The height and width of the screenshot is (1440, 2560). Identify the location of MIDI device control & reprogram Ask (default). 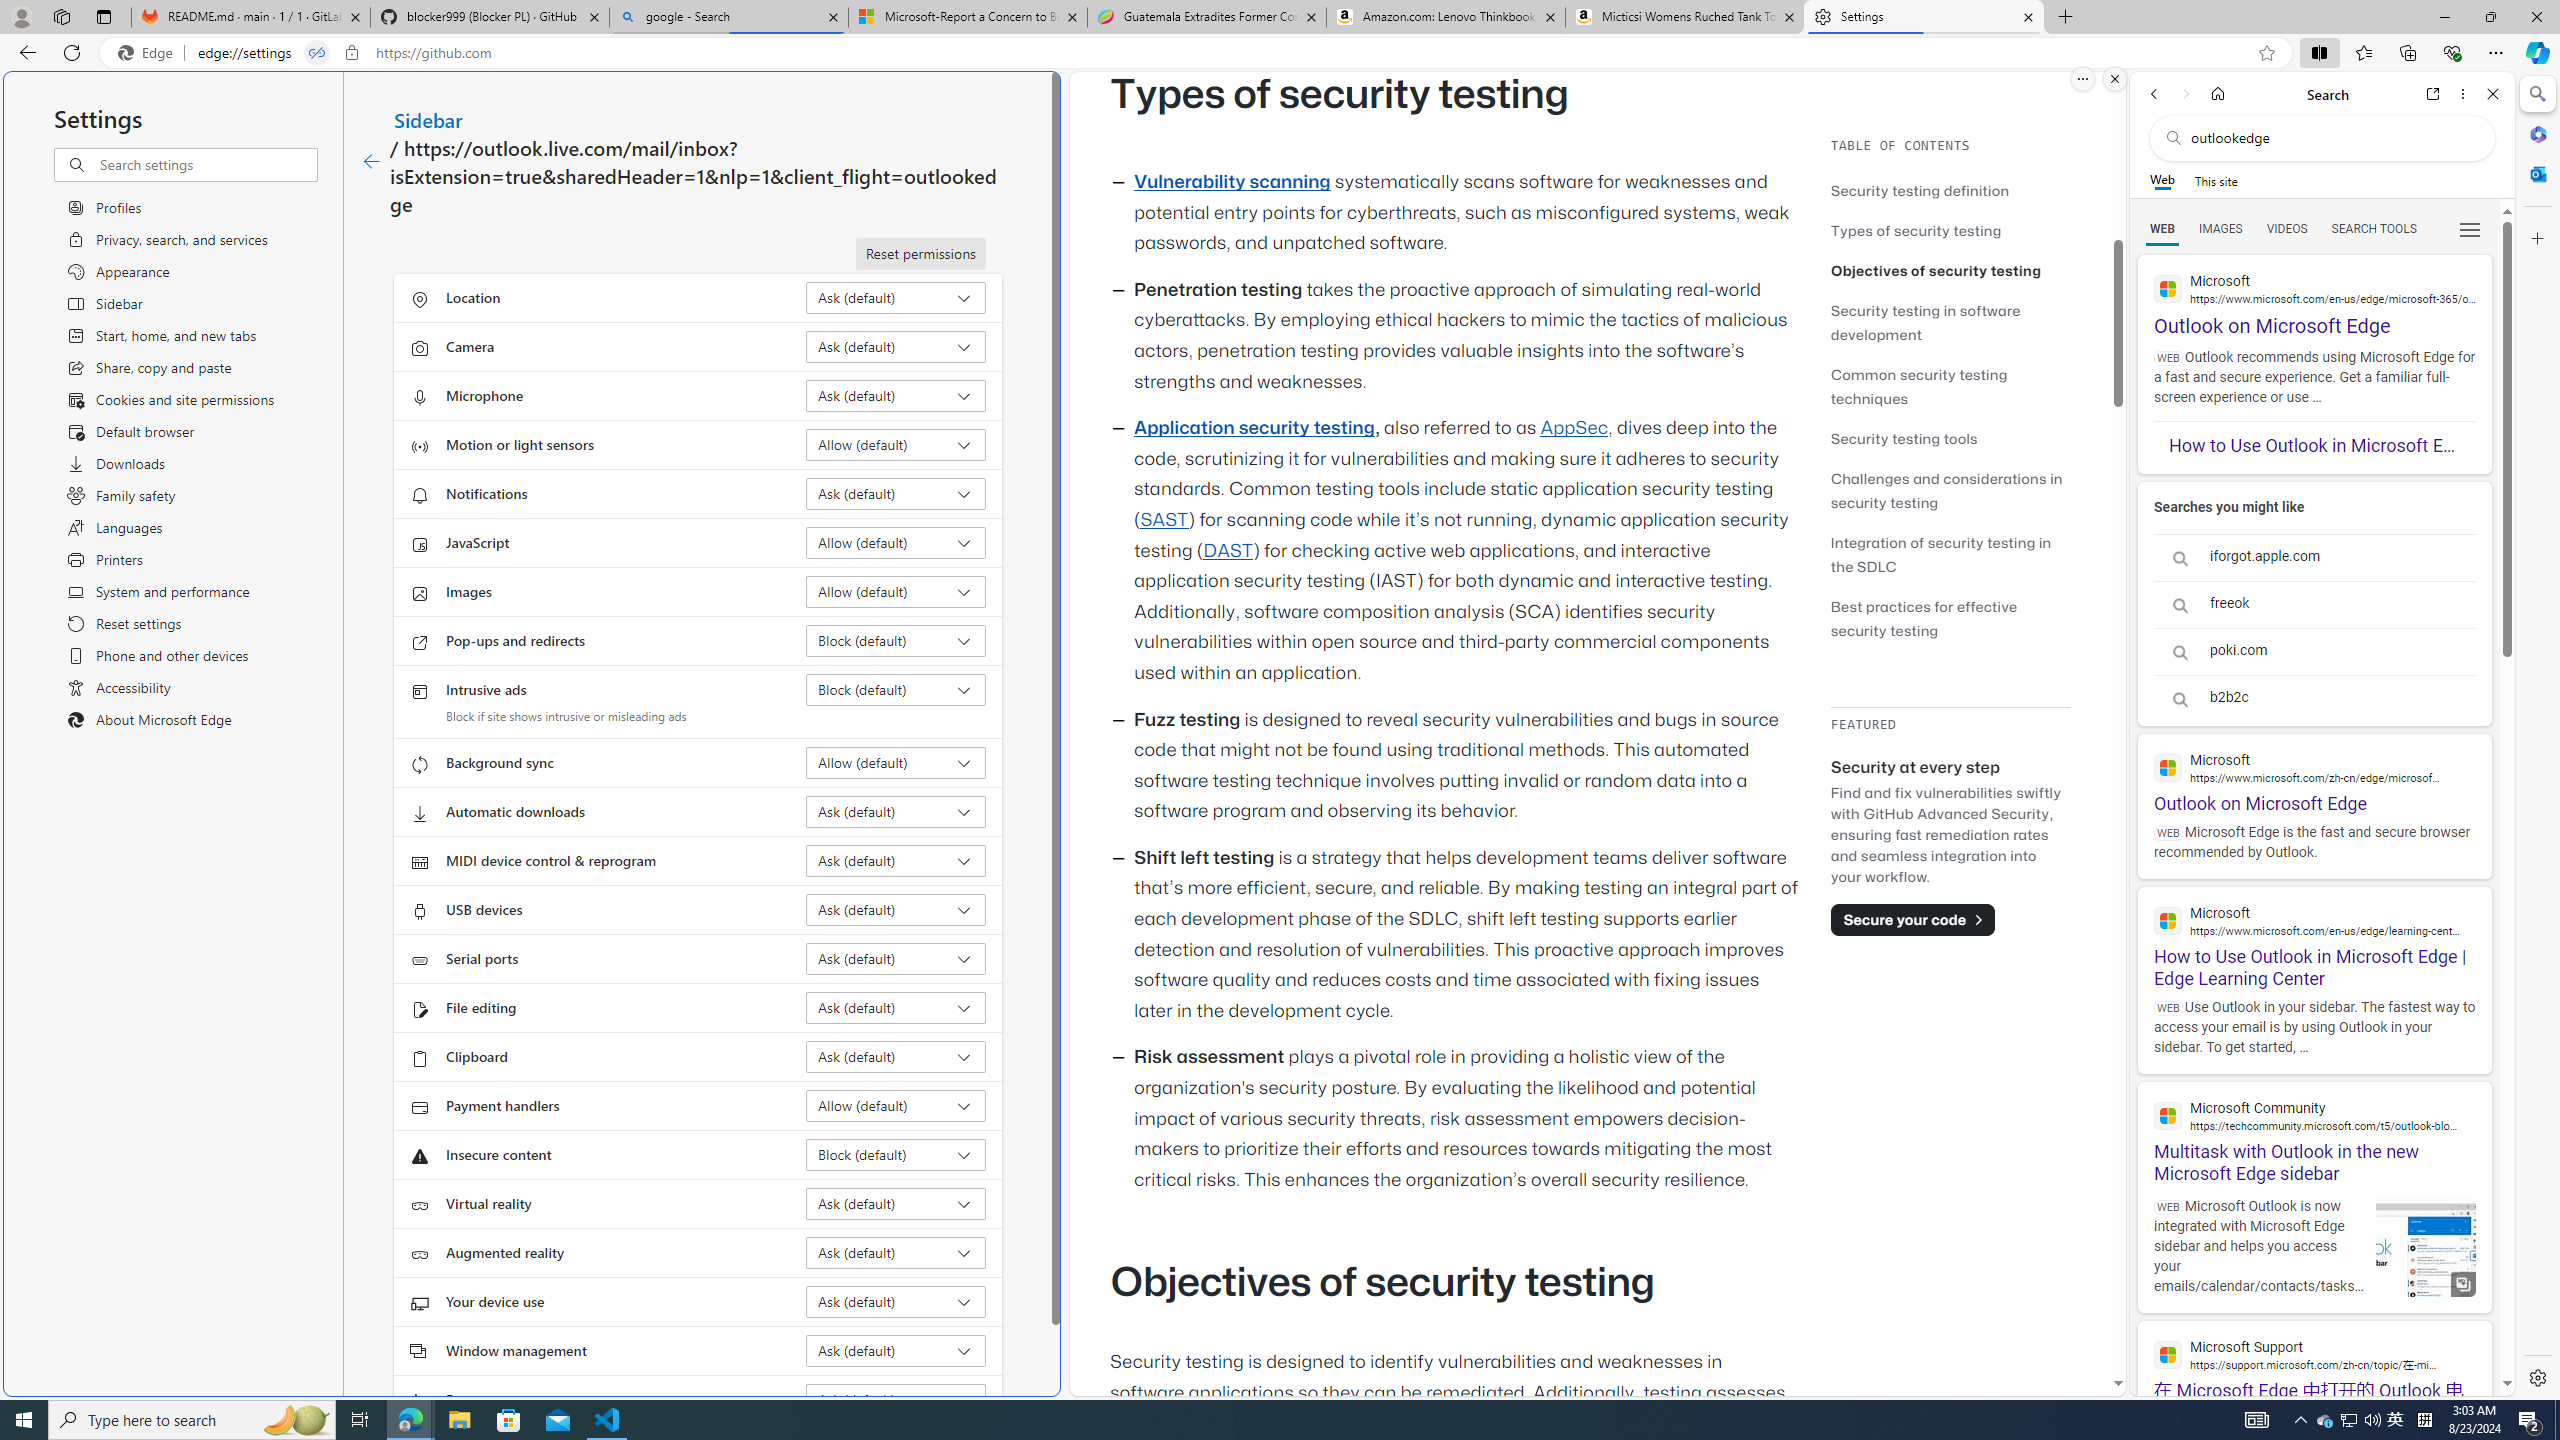
(896, 860).